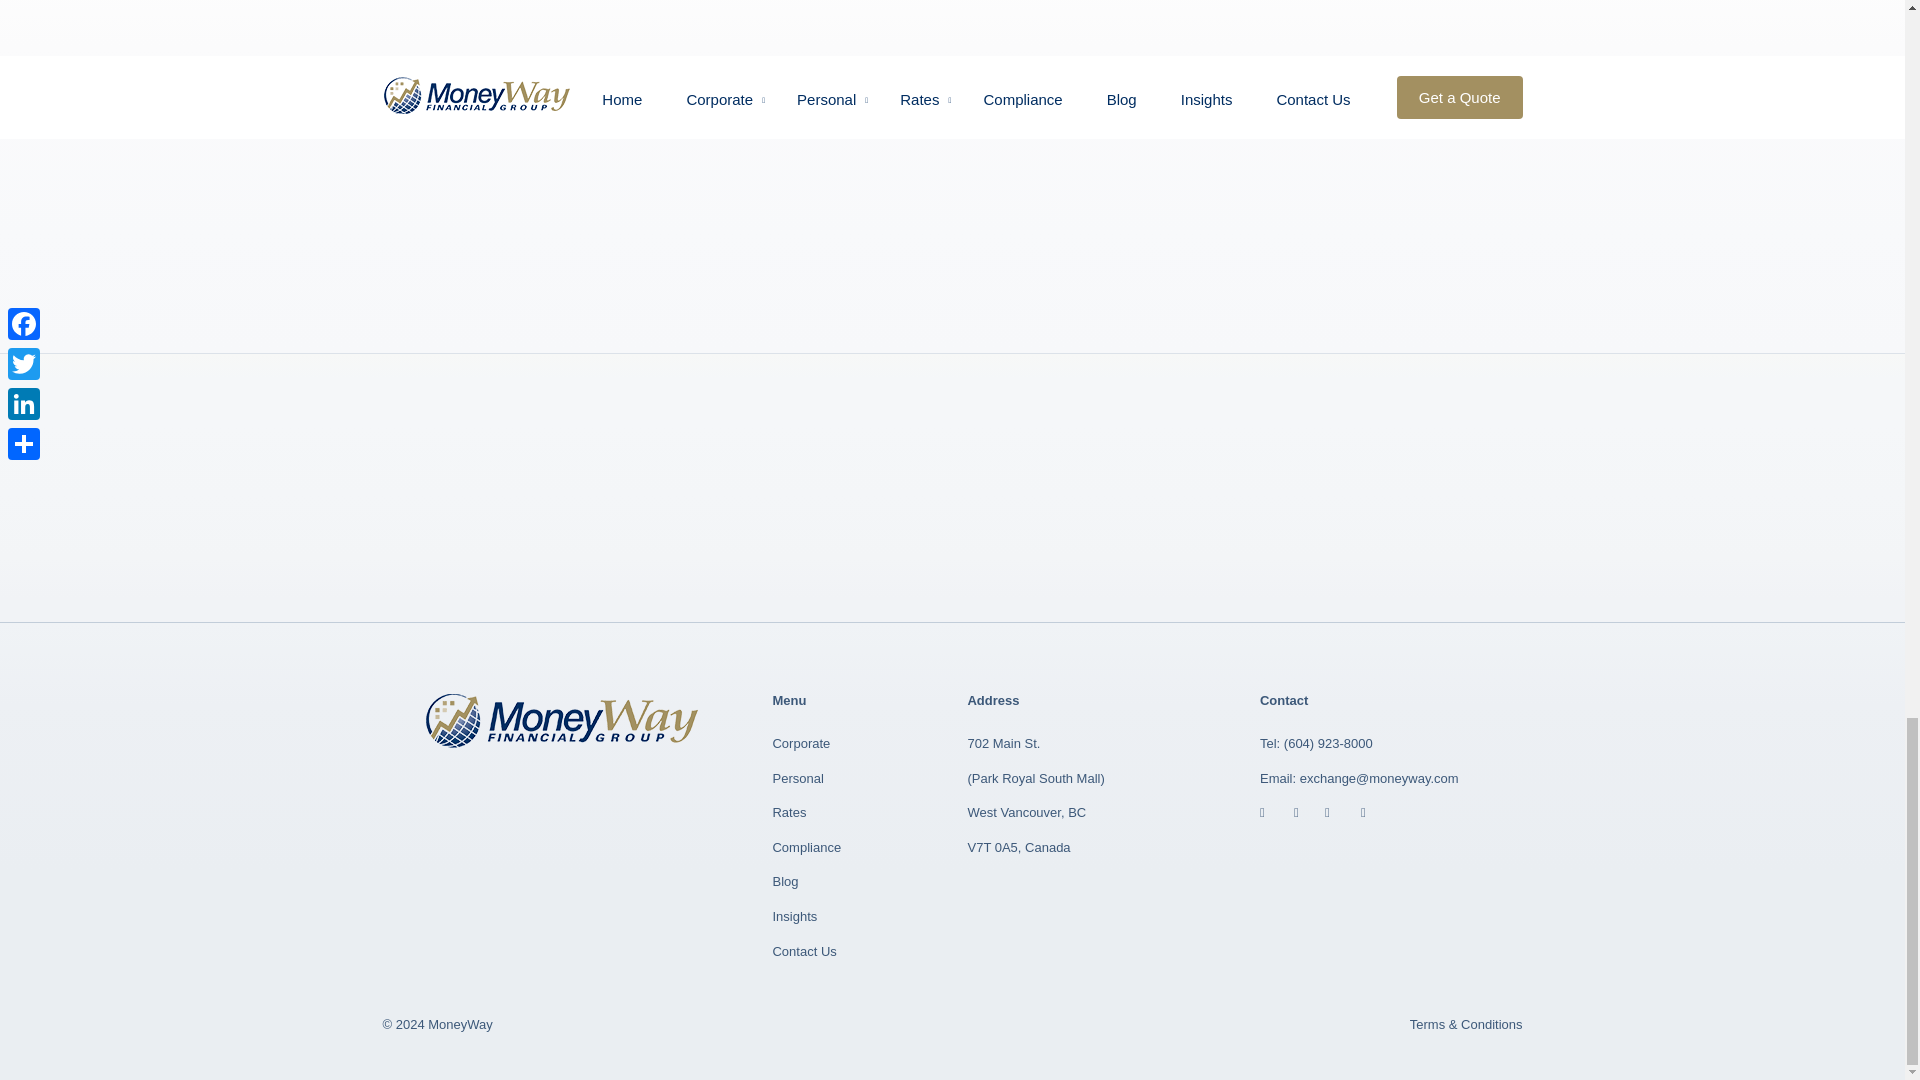 The image size is (1920, 1080). Describe the element at coordinates (797, 778) in the screenshot. I see `Personal` at that location.